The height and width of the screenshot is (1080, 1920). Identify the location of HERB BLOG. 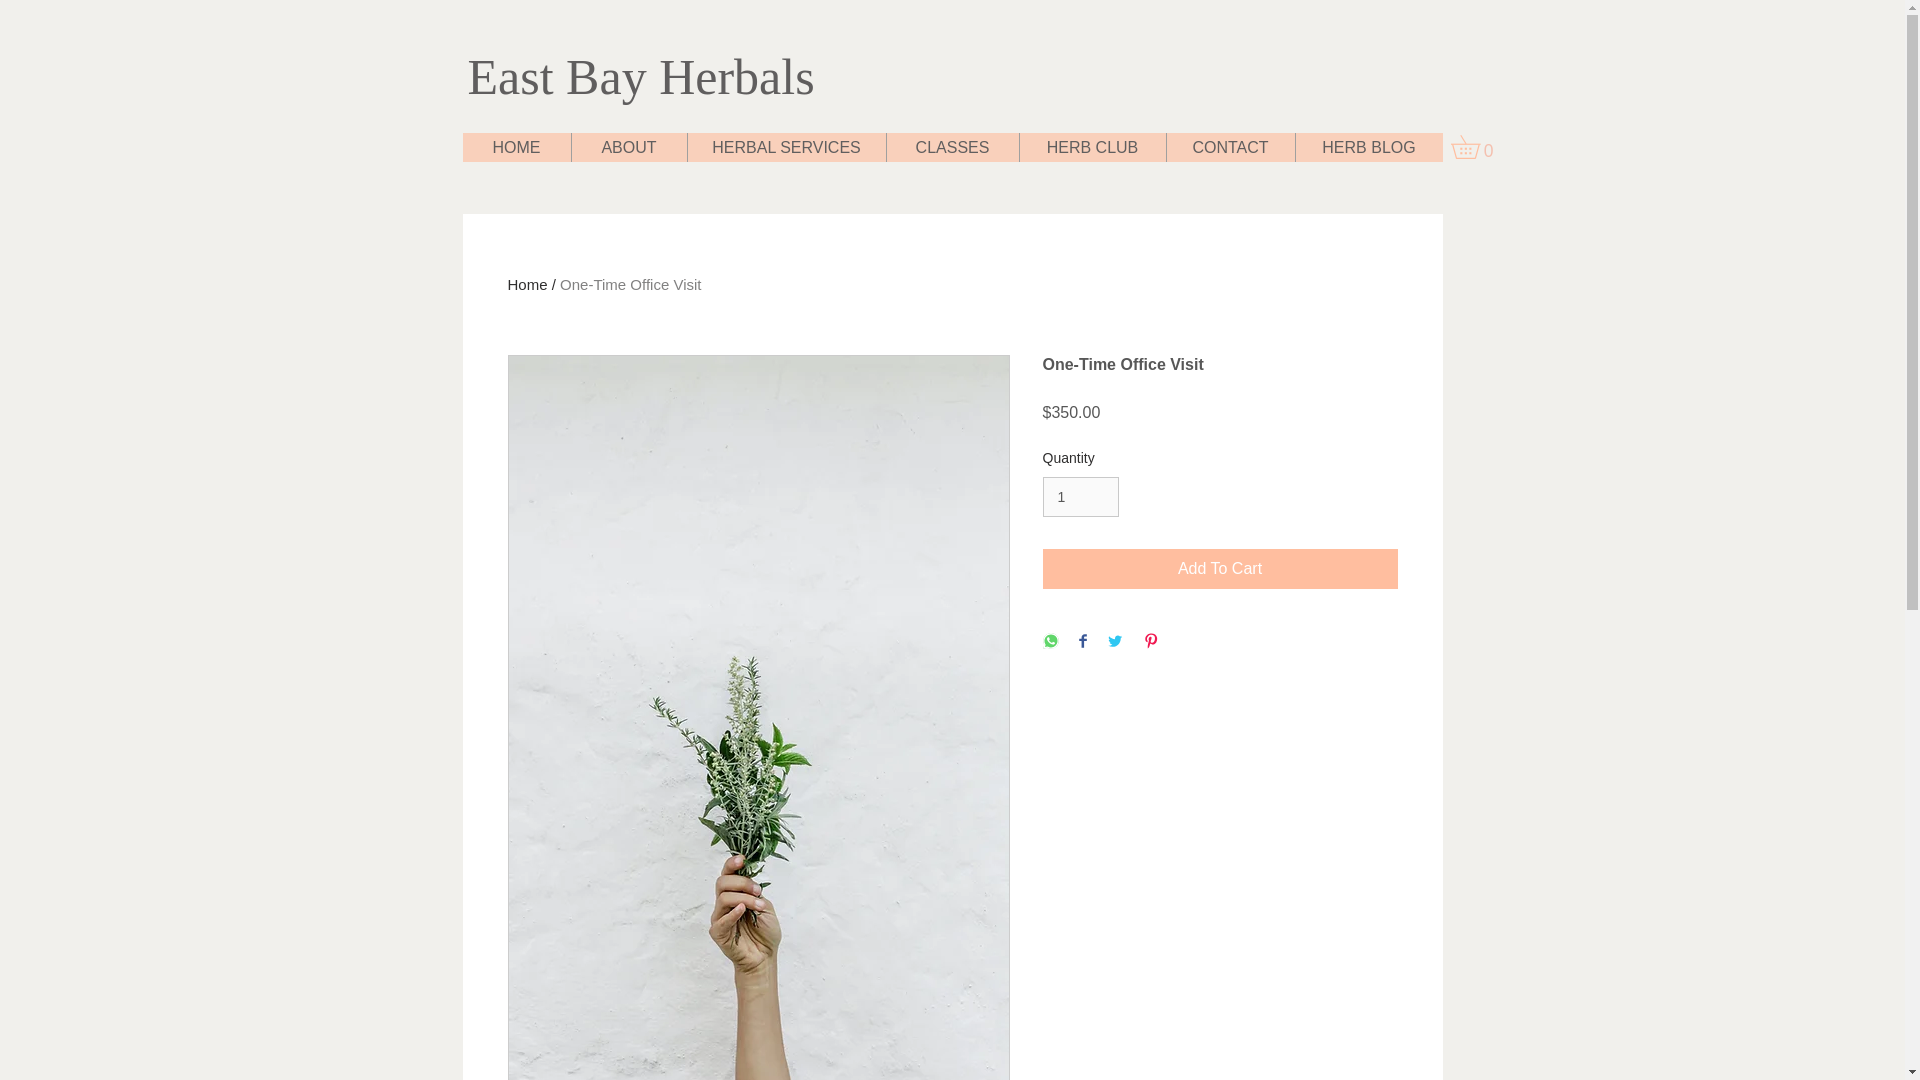
(1368, 147).